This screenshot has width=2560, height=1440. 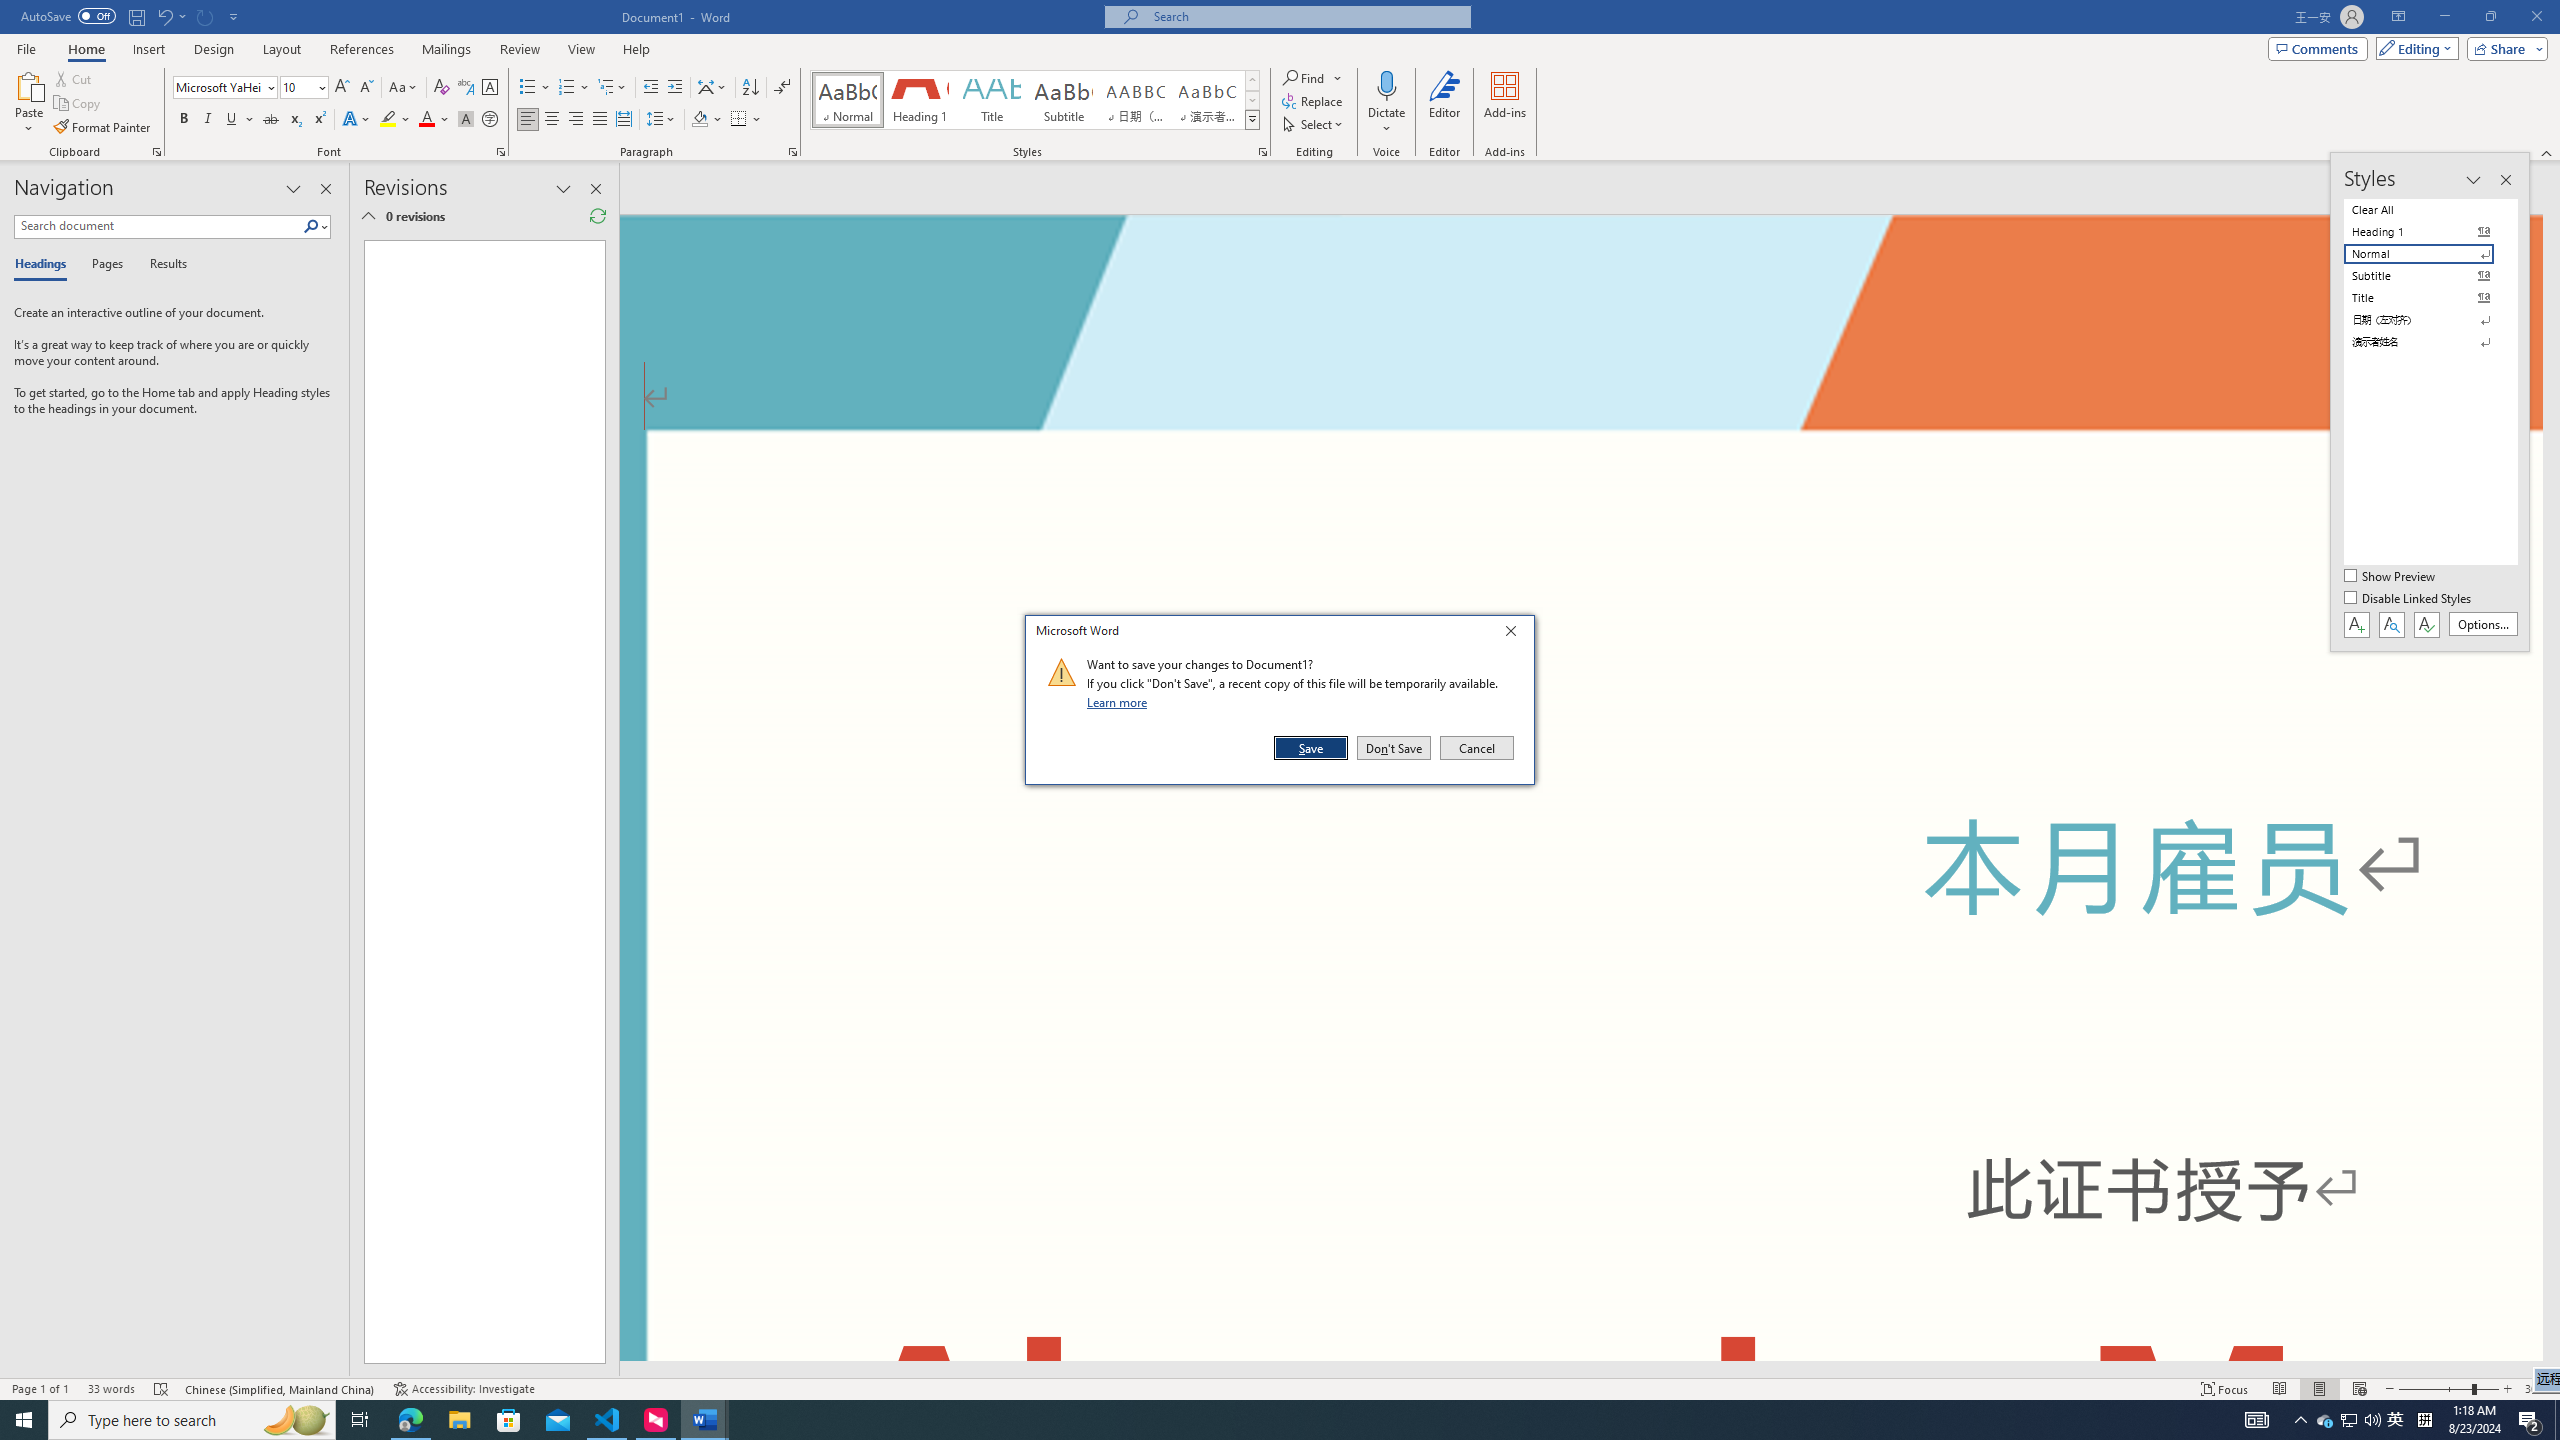 What do you see at coordinates (366, 88) in the screenshot?
I see `Shrink Font` at bounding box center [366, 88].